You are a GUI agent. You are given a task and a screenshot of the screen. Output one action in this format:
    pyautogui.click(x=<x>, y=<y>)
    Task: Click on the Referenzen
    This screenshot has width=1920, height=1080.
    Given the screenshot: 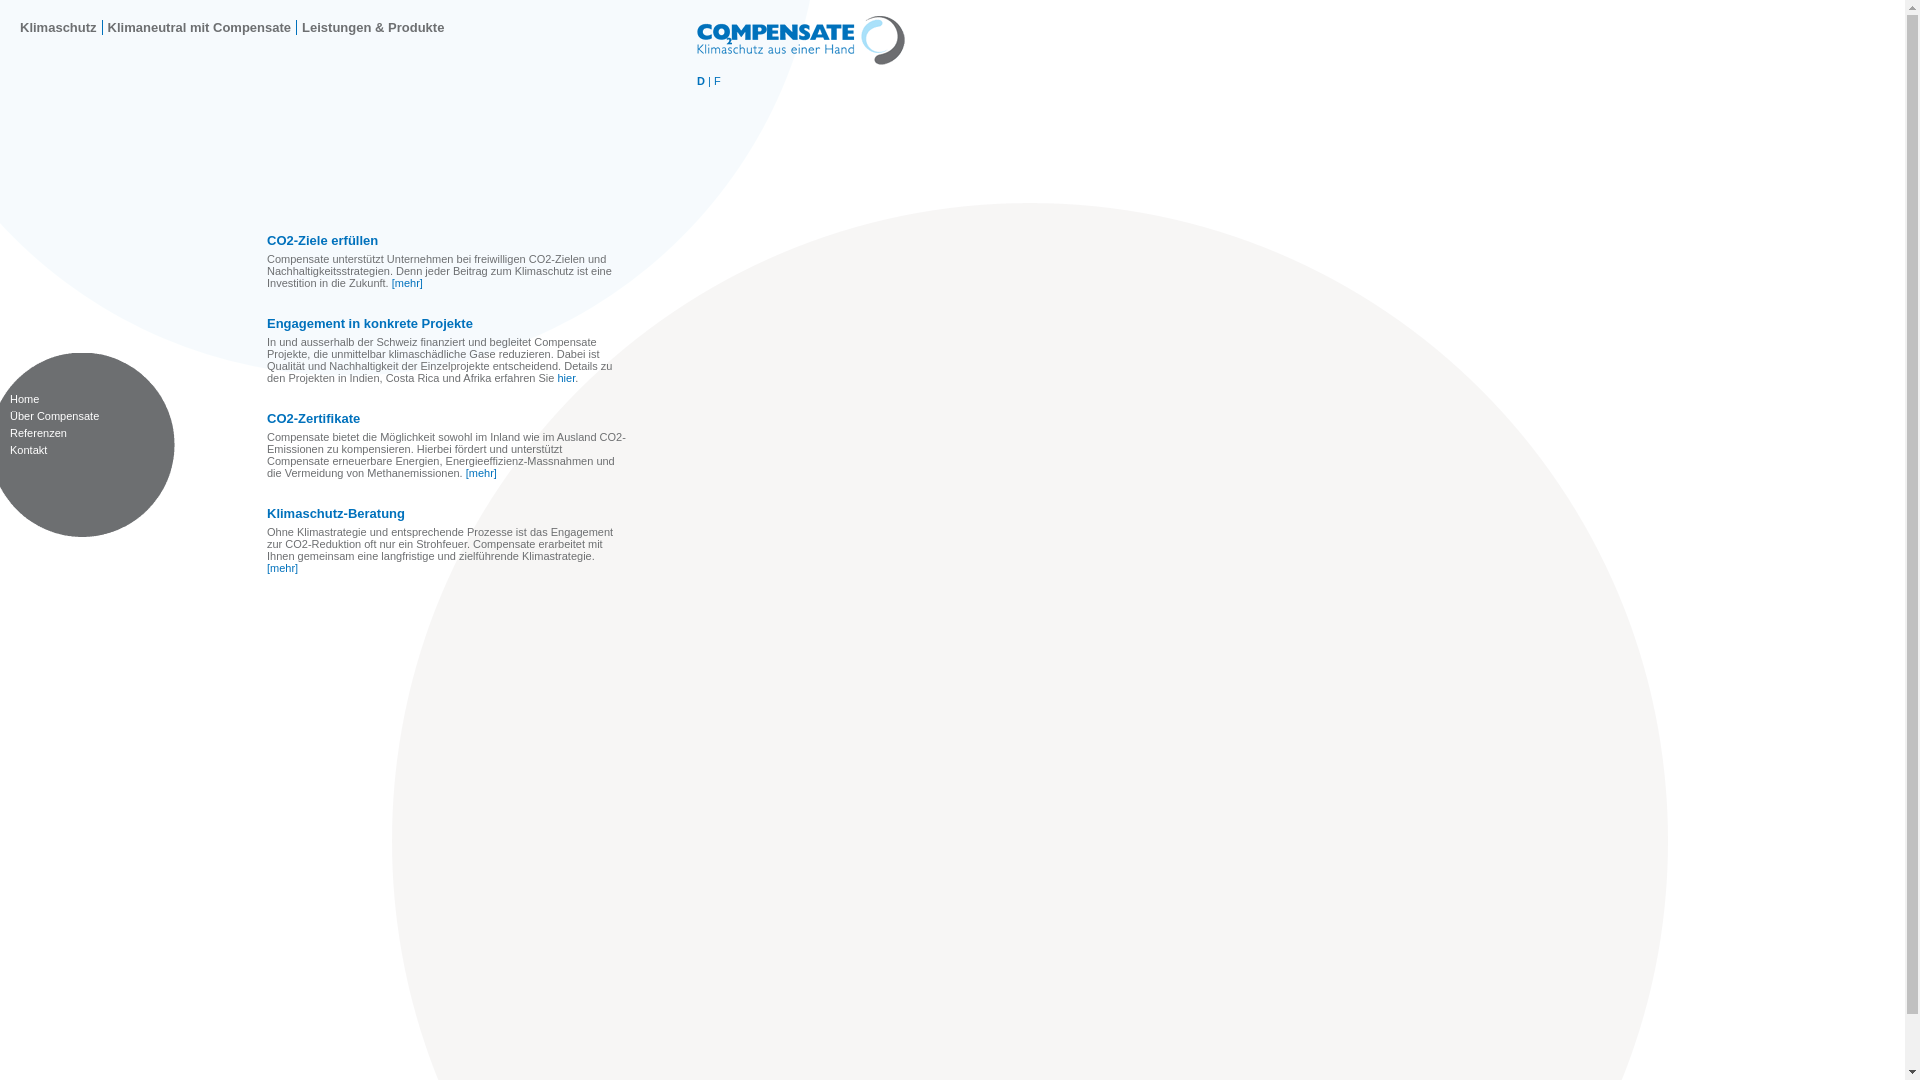 What is the action you would take?
    pyautogui.click(x=38, y=433)
    